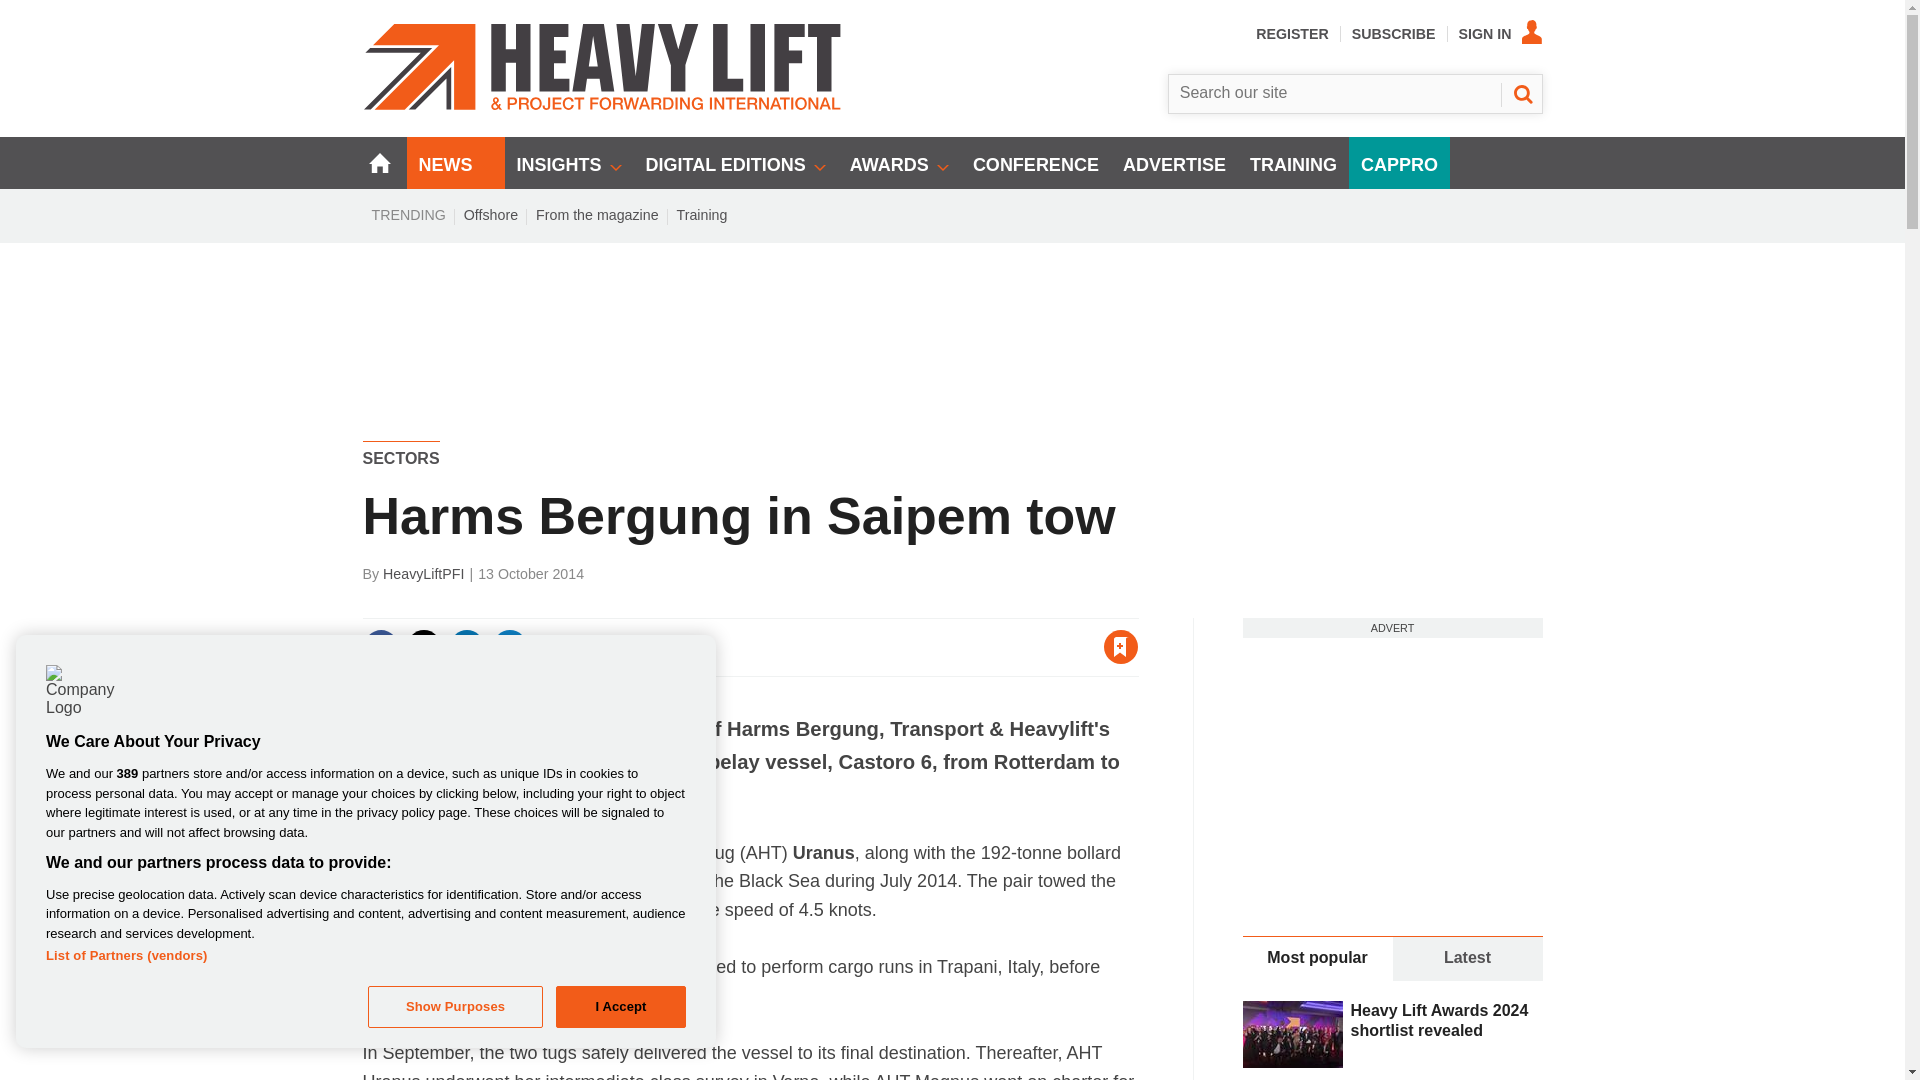  What do you see at coordinates (602, 106) in the screenshot?
I see `Site name` at bounding box center [602, 106].